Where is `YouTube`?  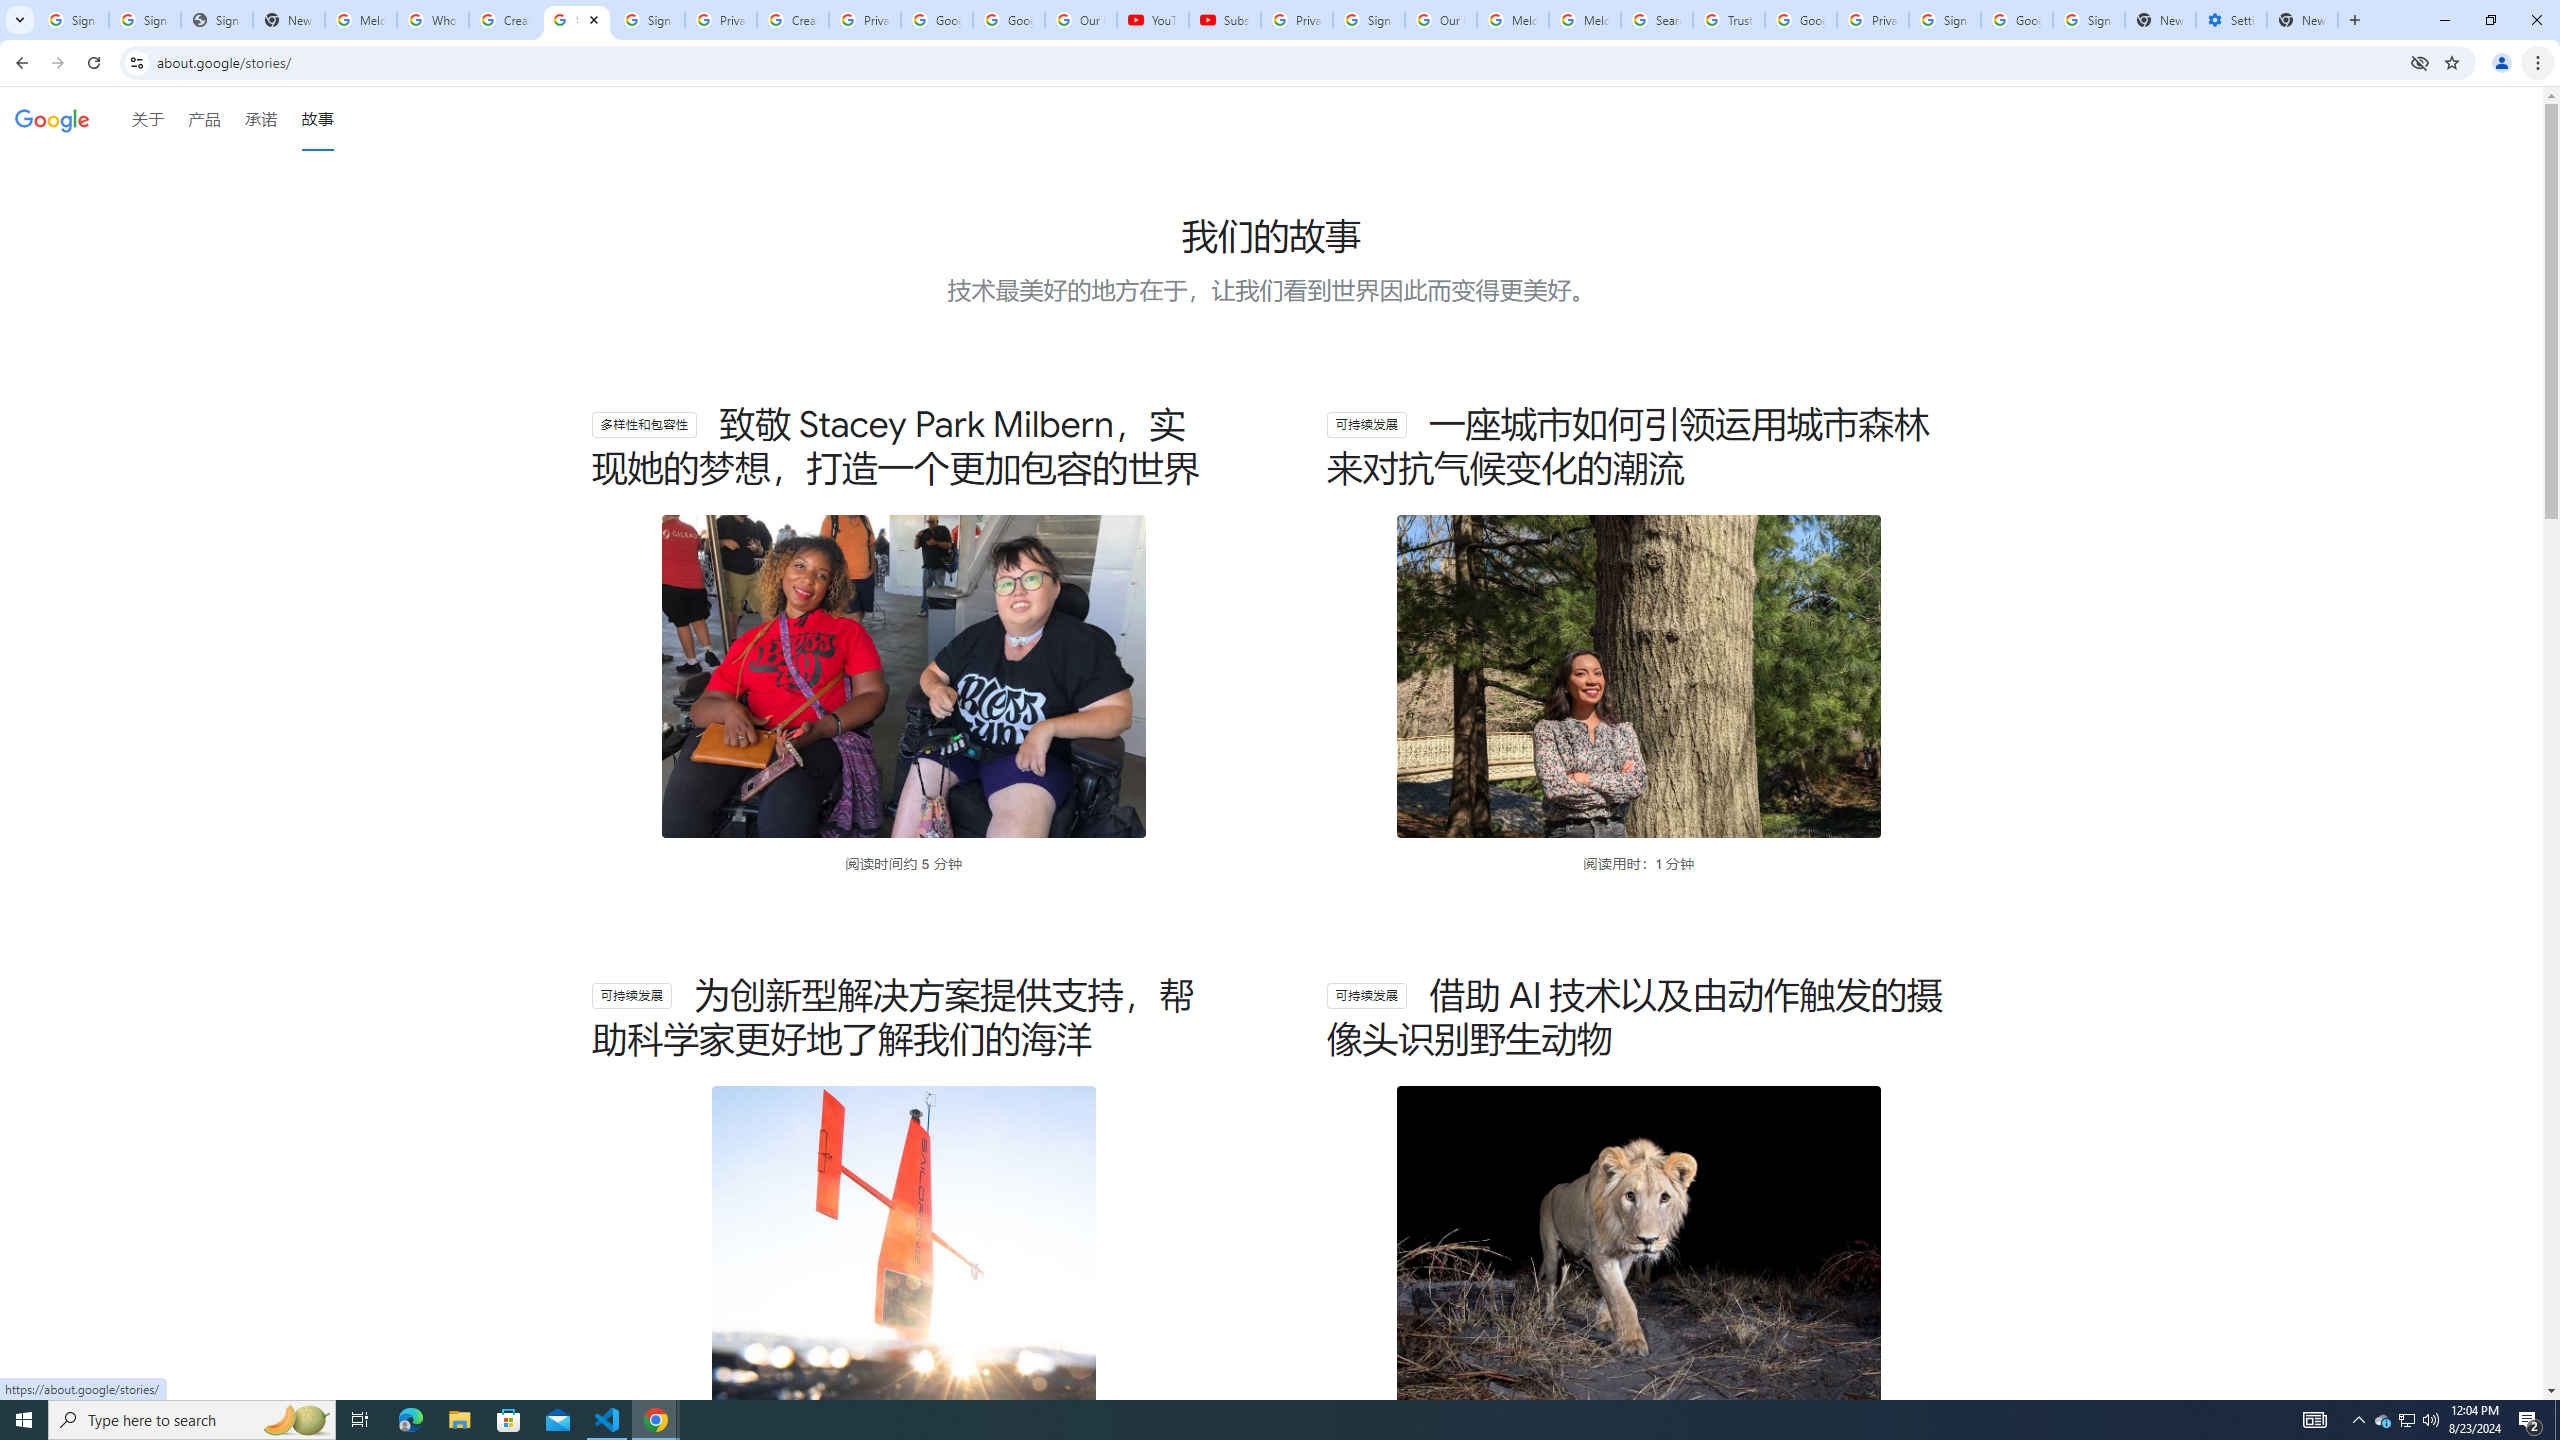 YouTube is located at coordinates (1153, 20).